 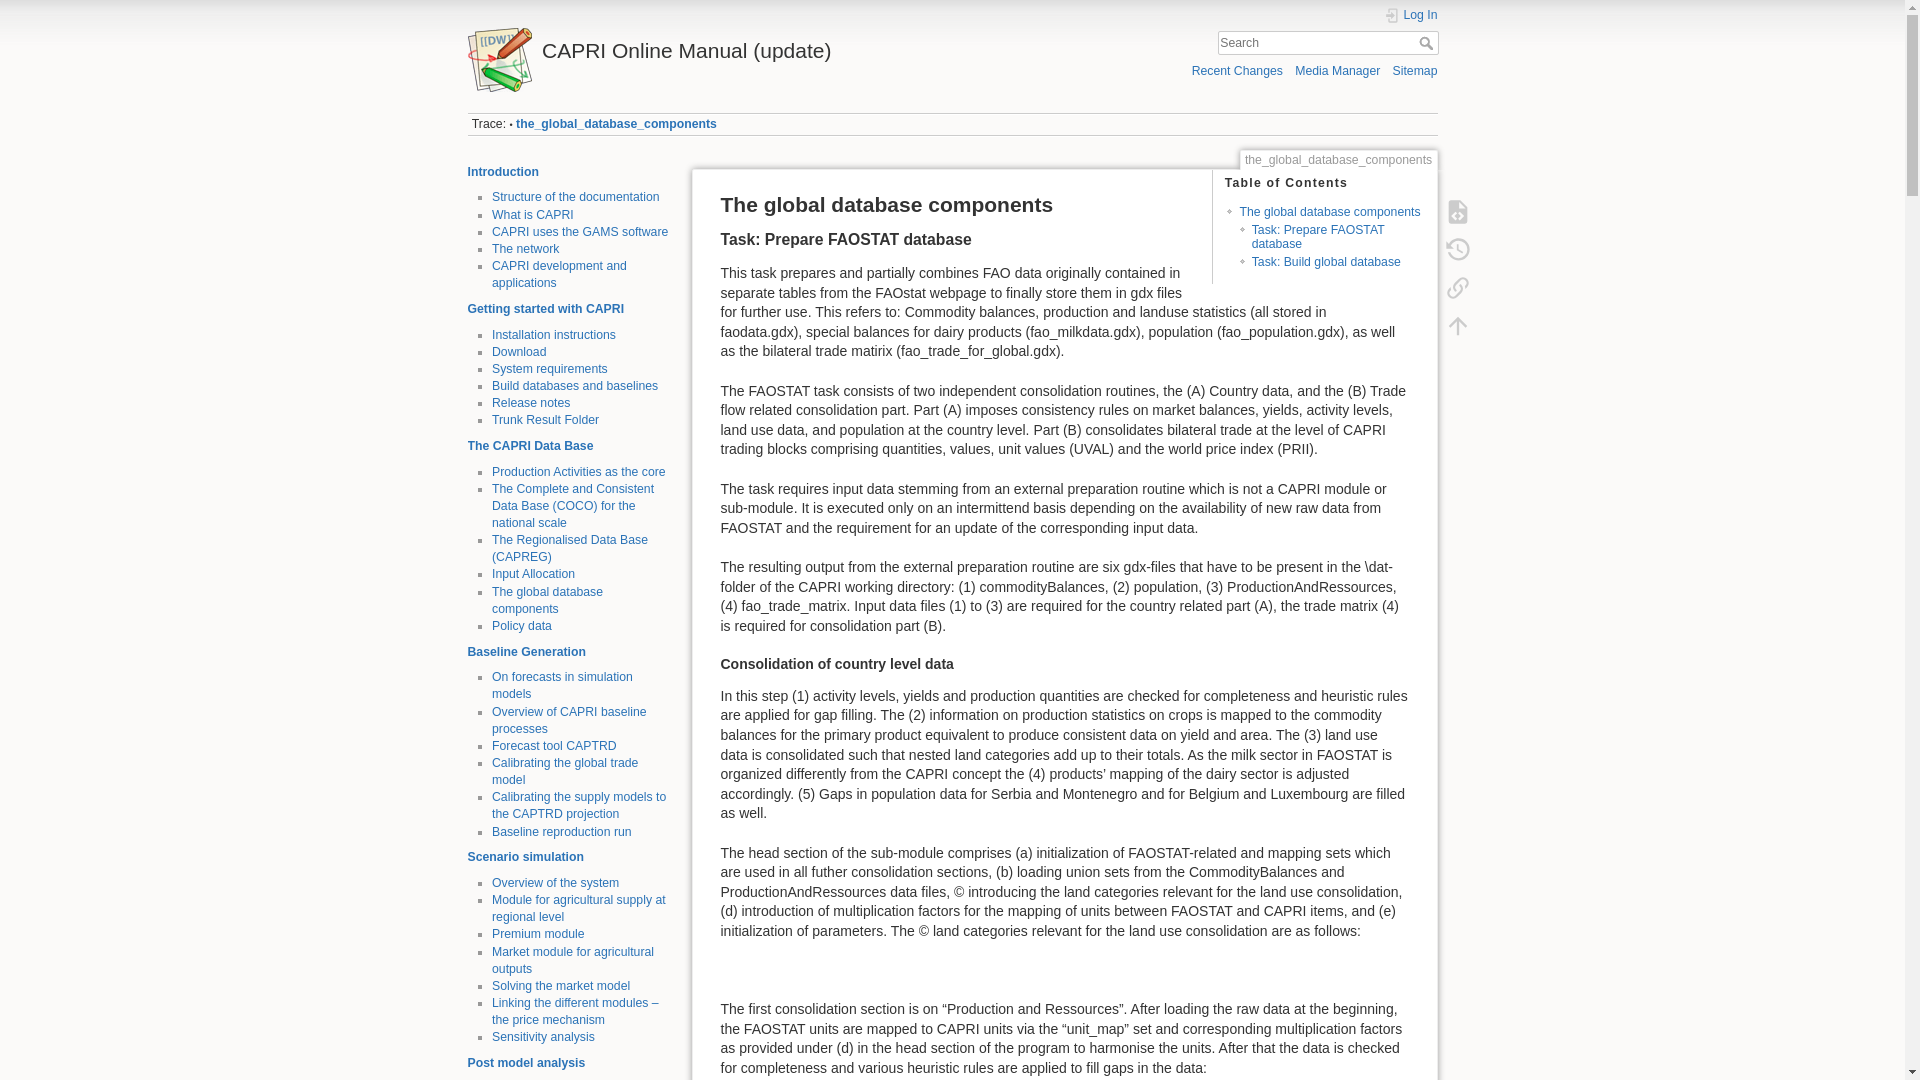 What do you see at coordinates (518, 351) in the screenshot?
I see `Download` at bounding box center [518, 351].